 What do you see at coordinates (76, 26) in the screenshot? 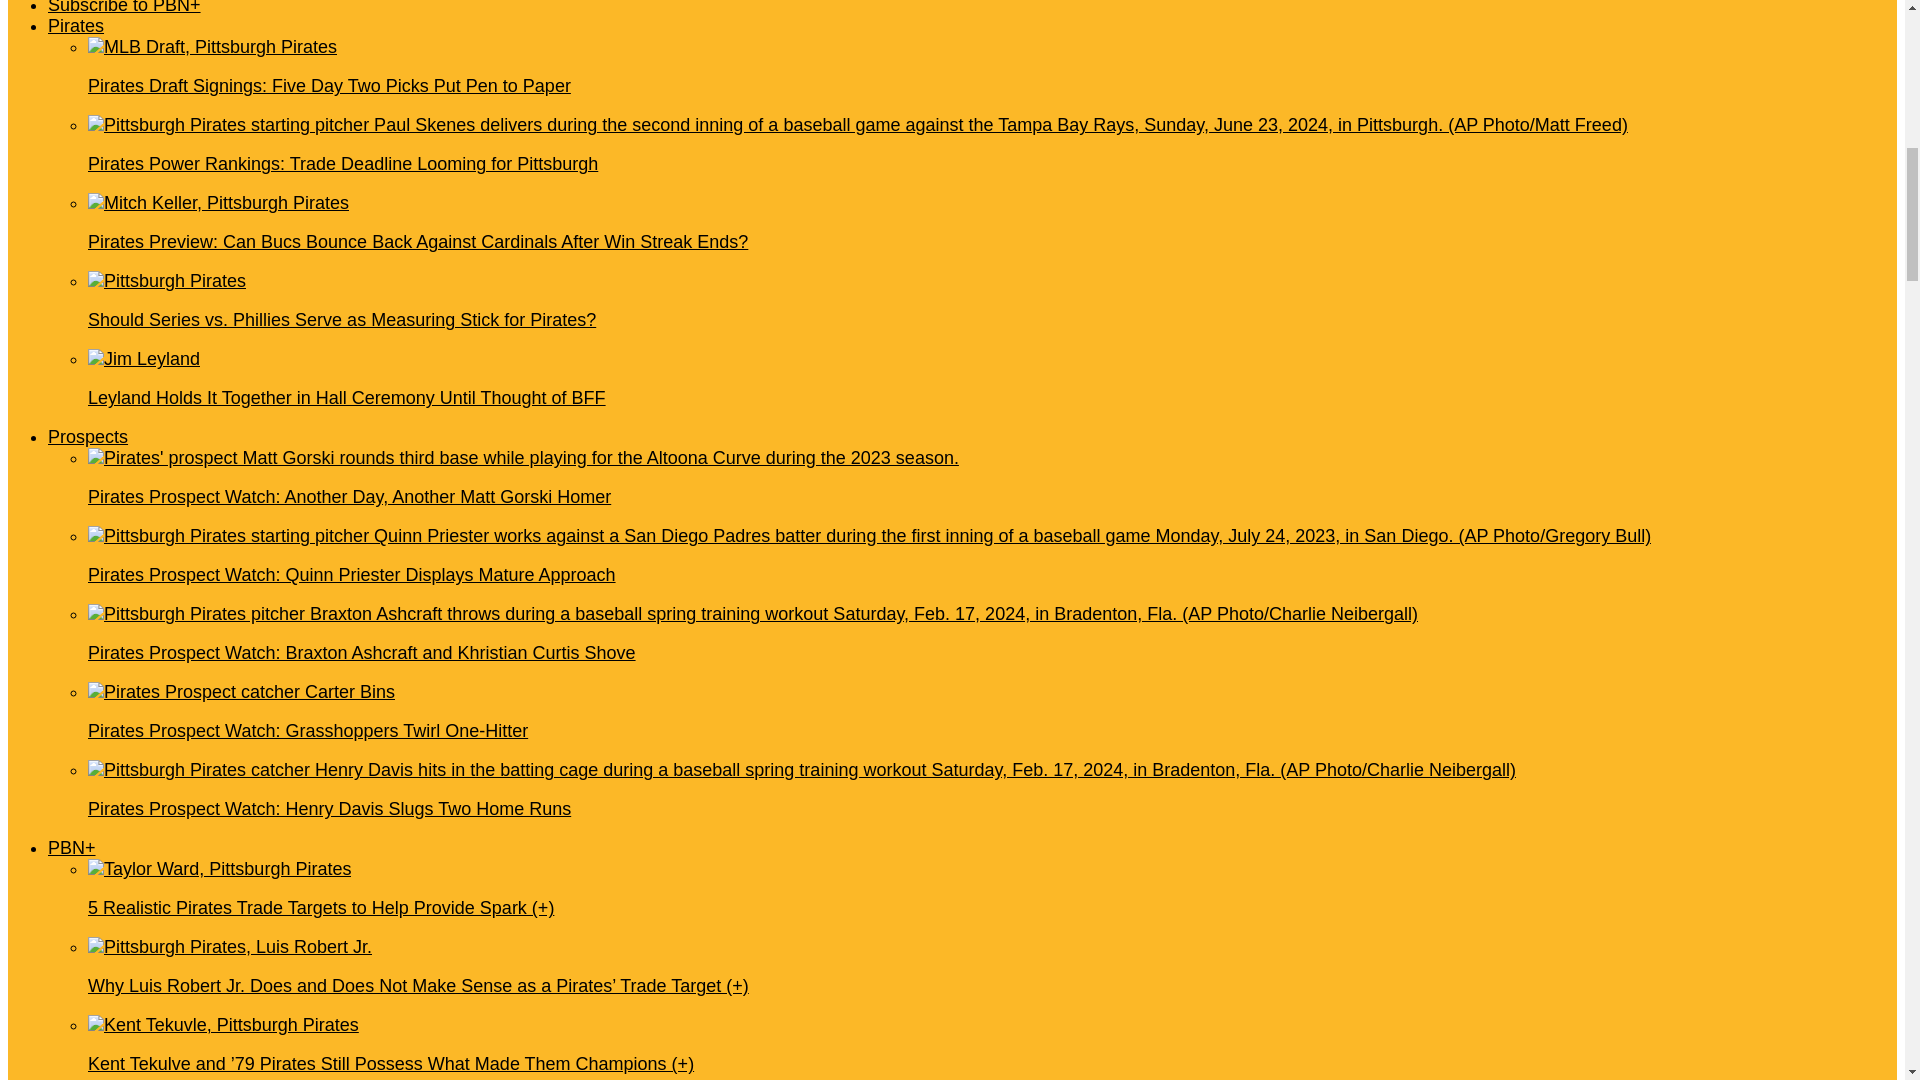
I see `Pirates` at bounding box center [76, 26].